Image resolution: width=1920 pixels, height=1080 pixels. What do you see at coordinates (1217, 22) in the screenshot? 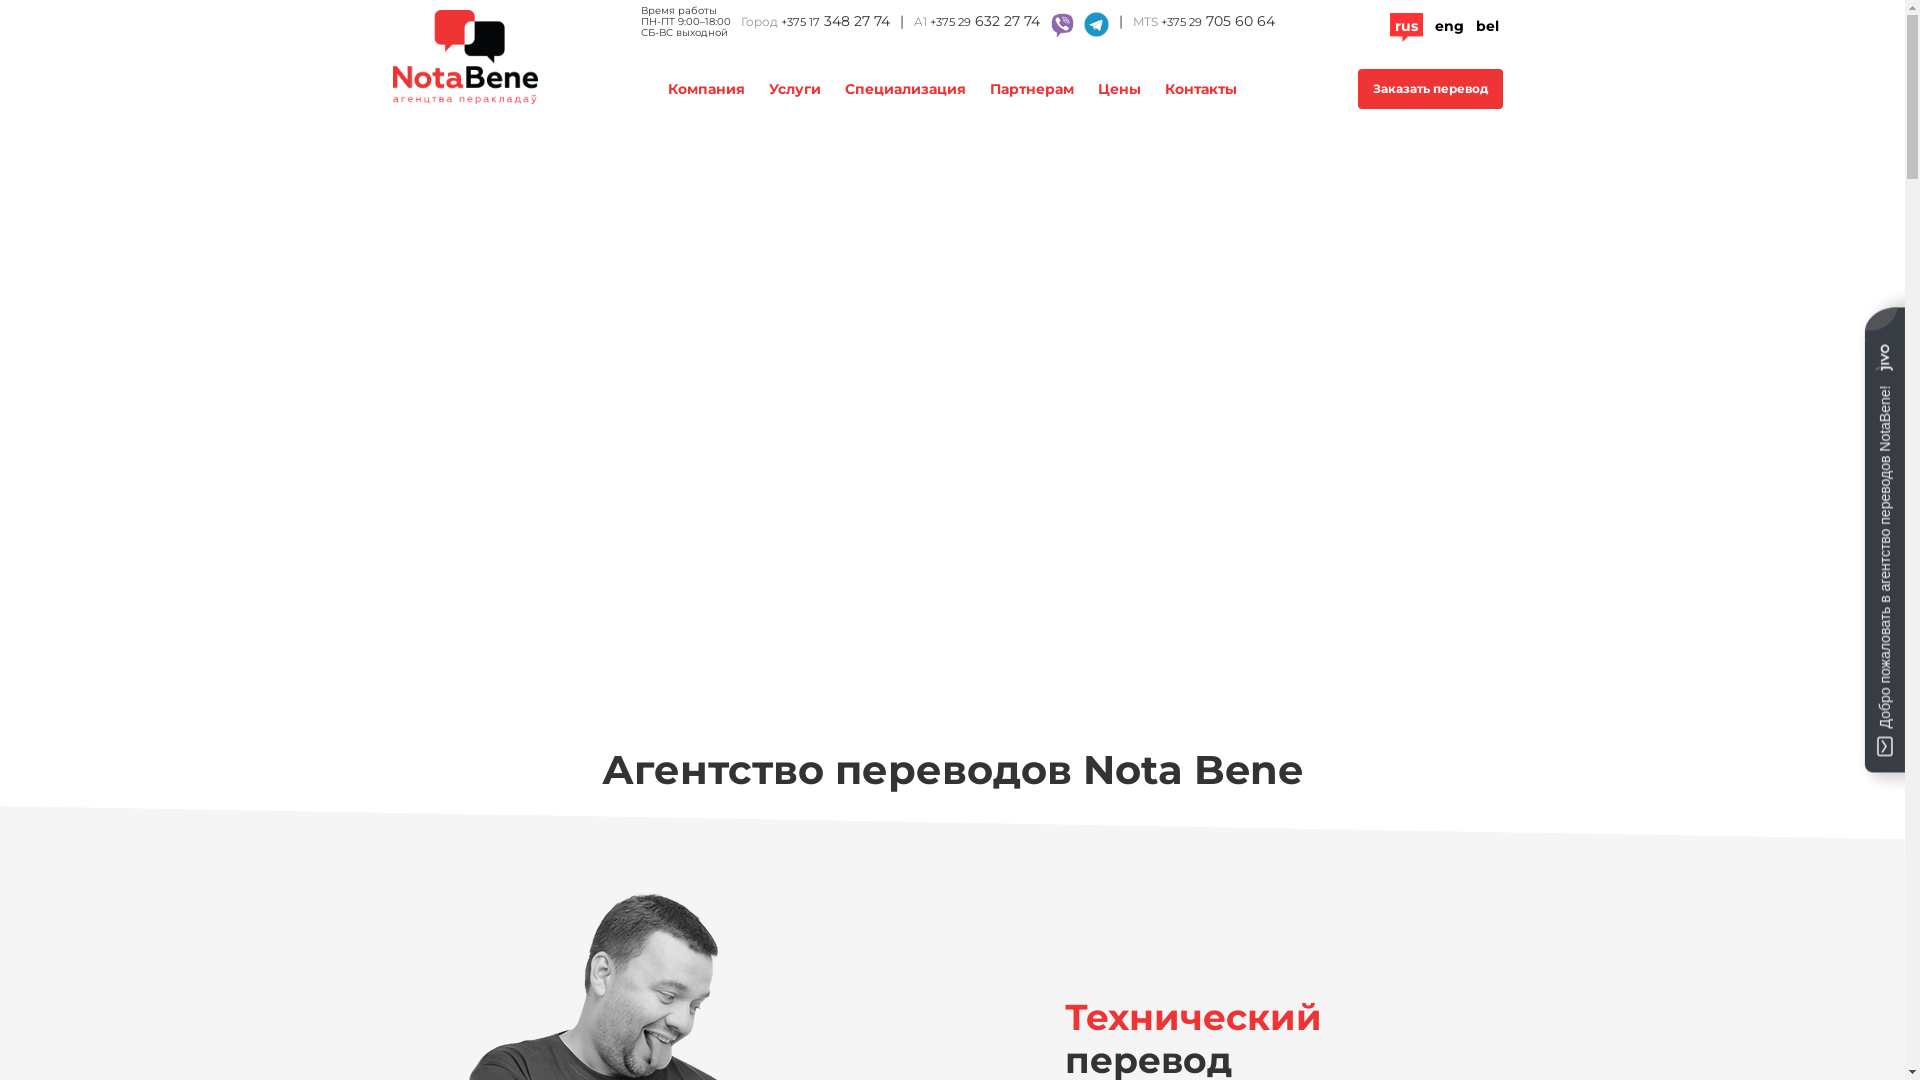
I see `+375 29 705 60 64` at bounding box center [1217, 22].